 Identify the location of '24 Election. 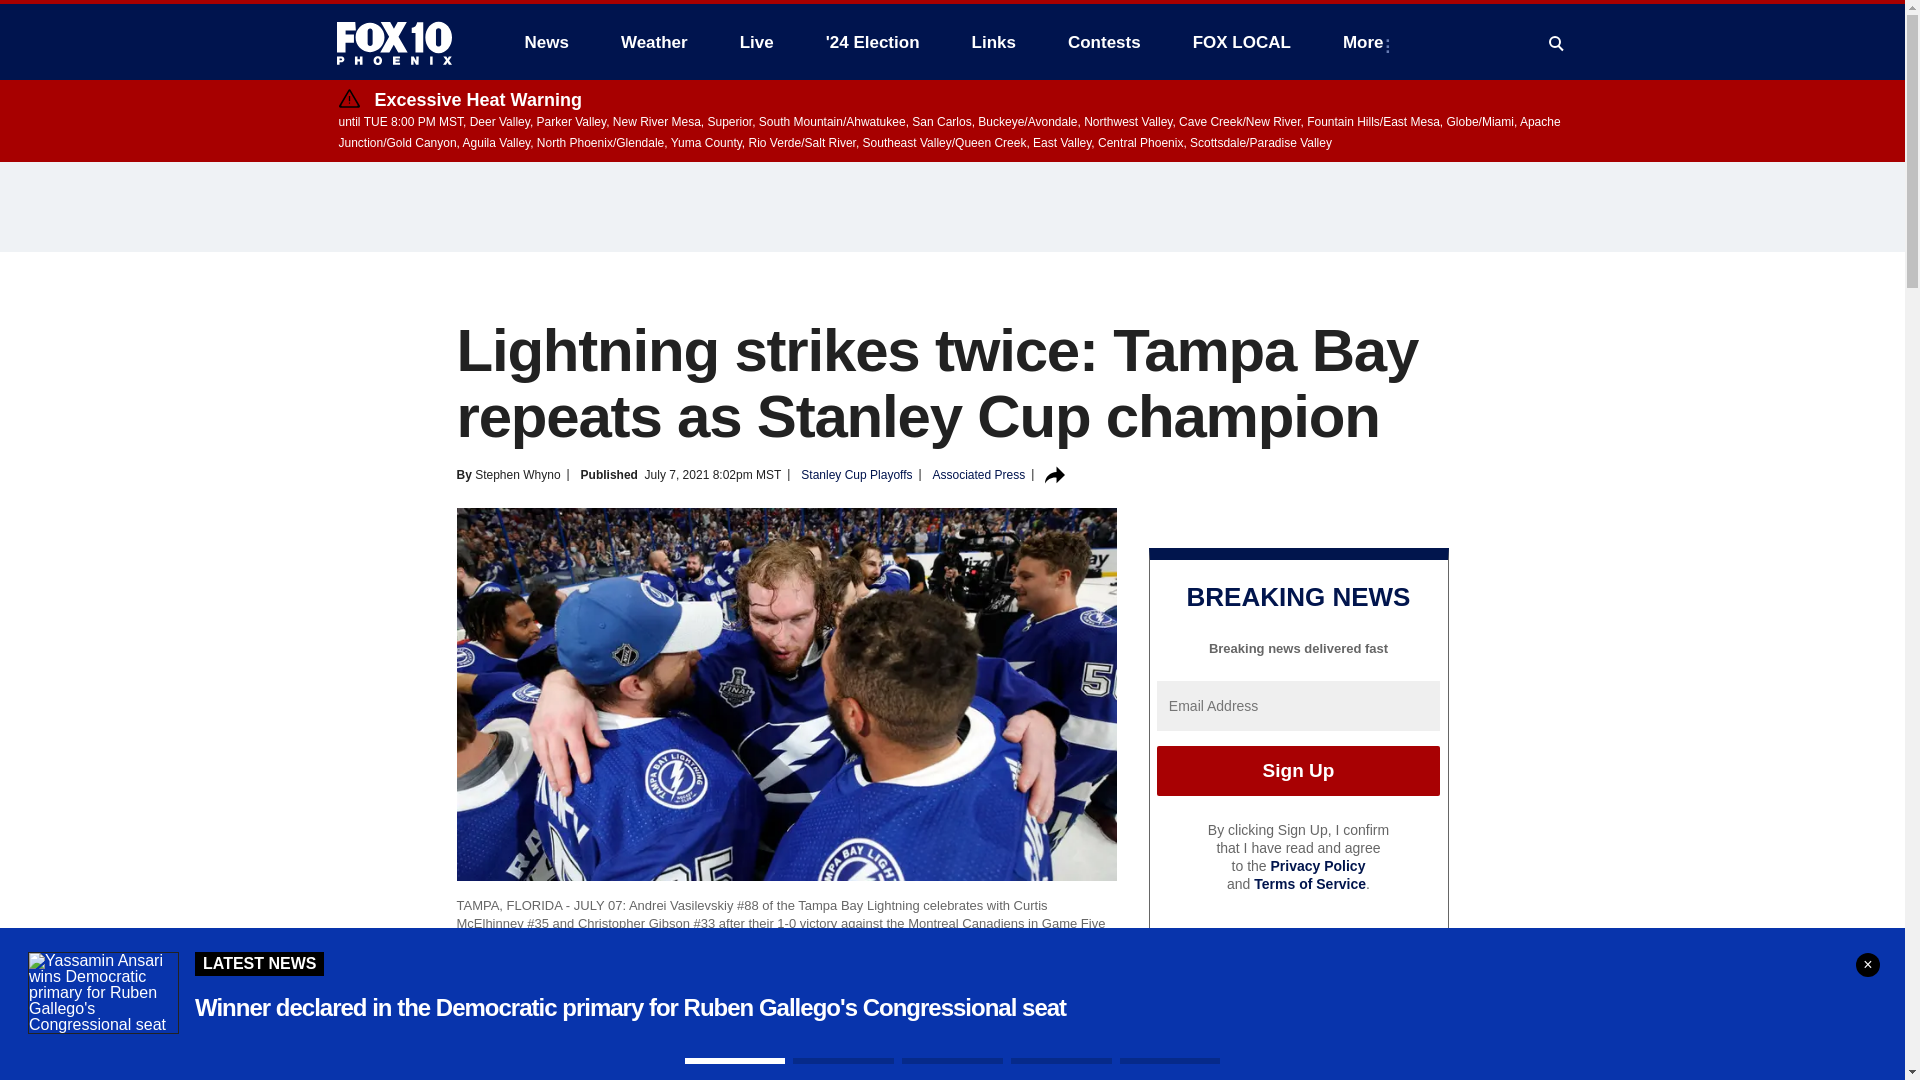
(873, 42).